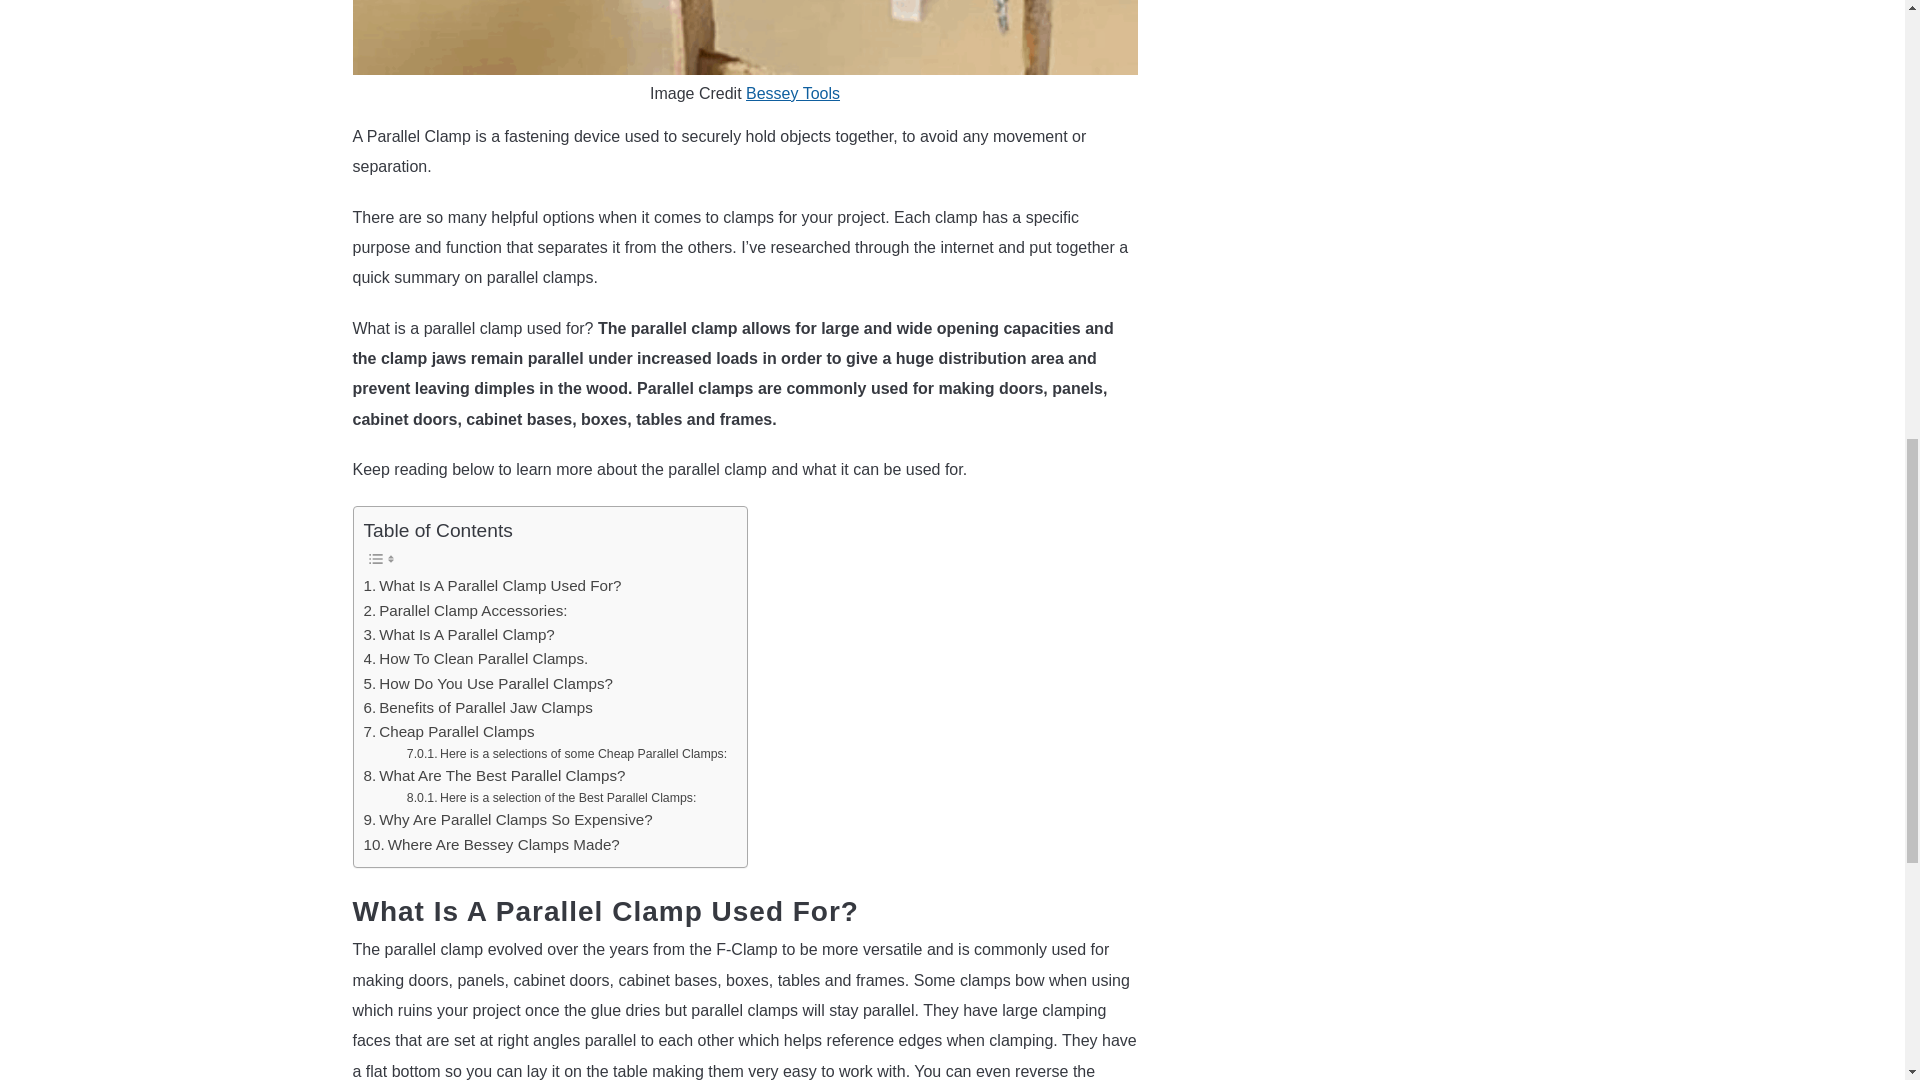 Image resolution: width=1920 pixels, height=1080 pixels. I want to click on Parallel Clamp Accessories:, so click(466, 611).